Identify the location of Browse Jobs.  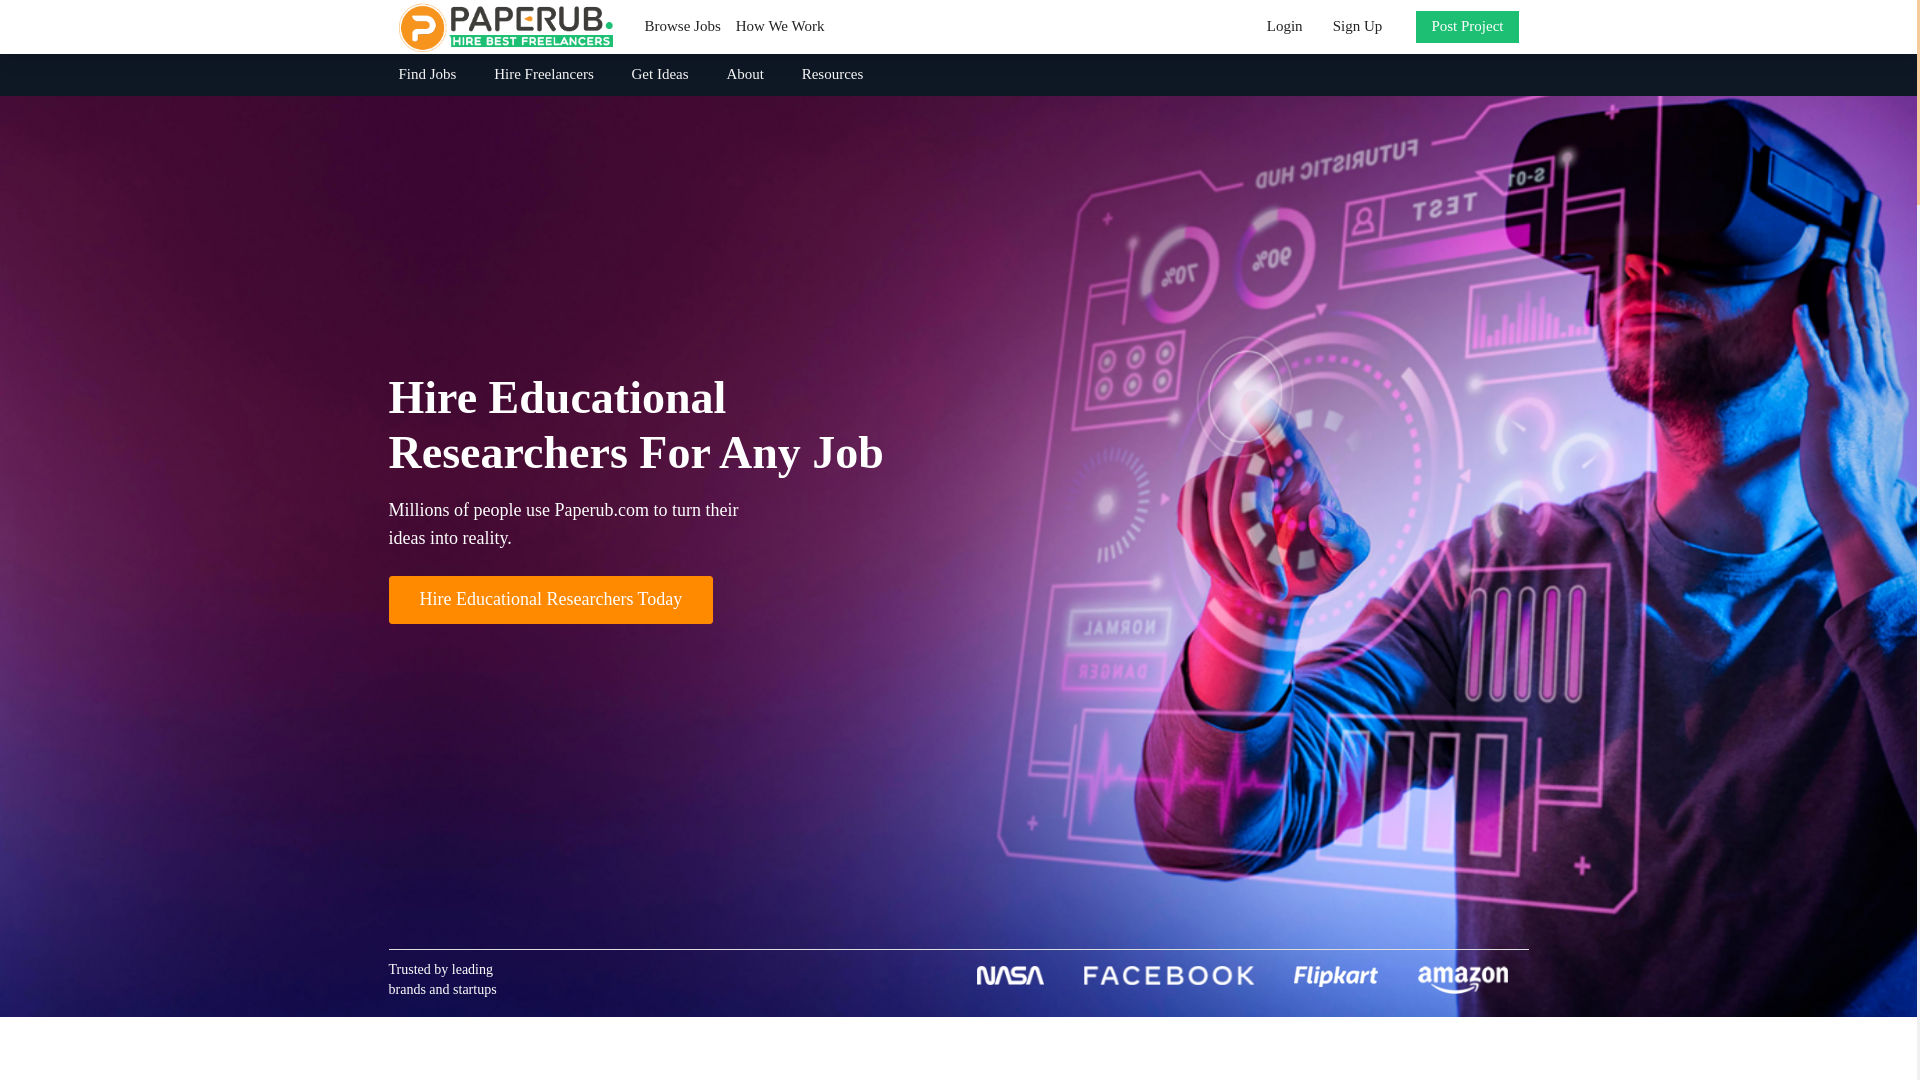
(682, 26).